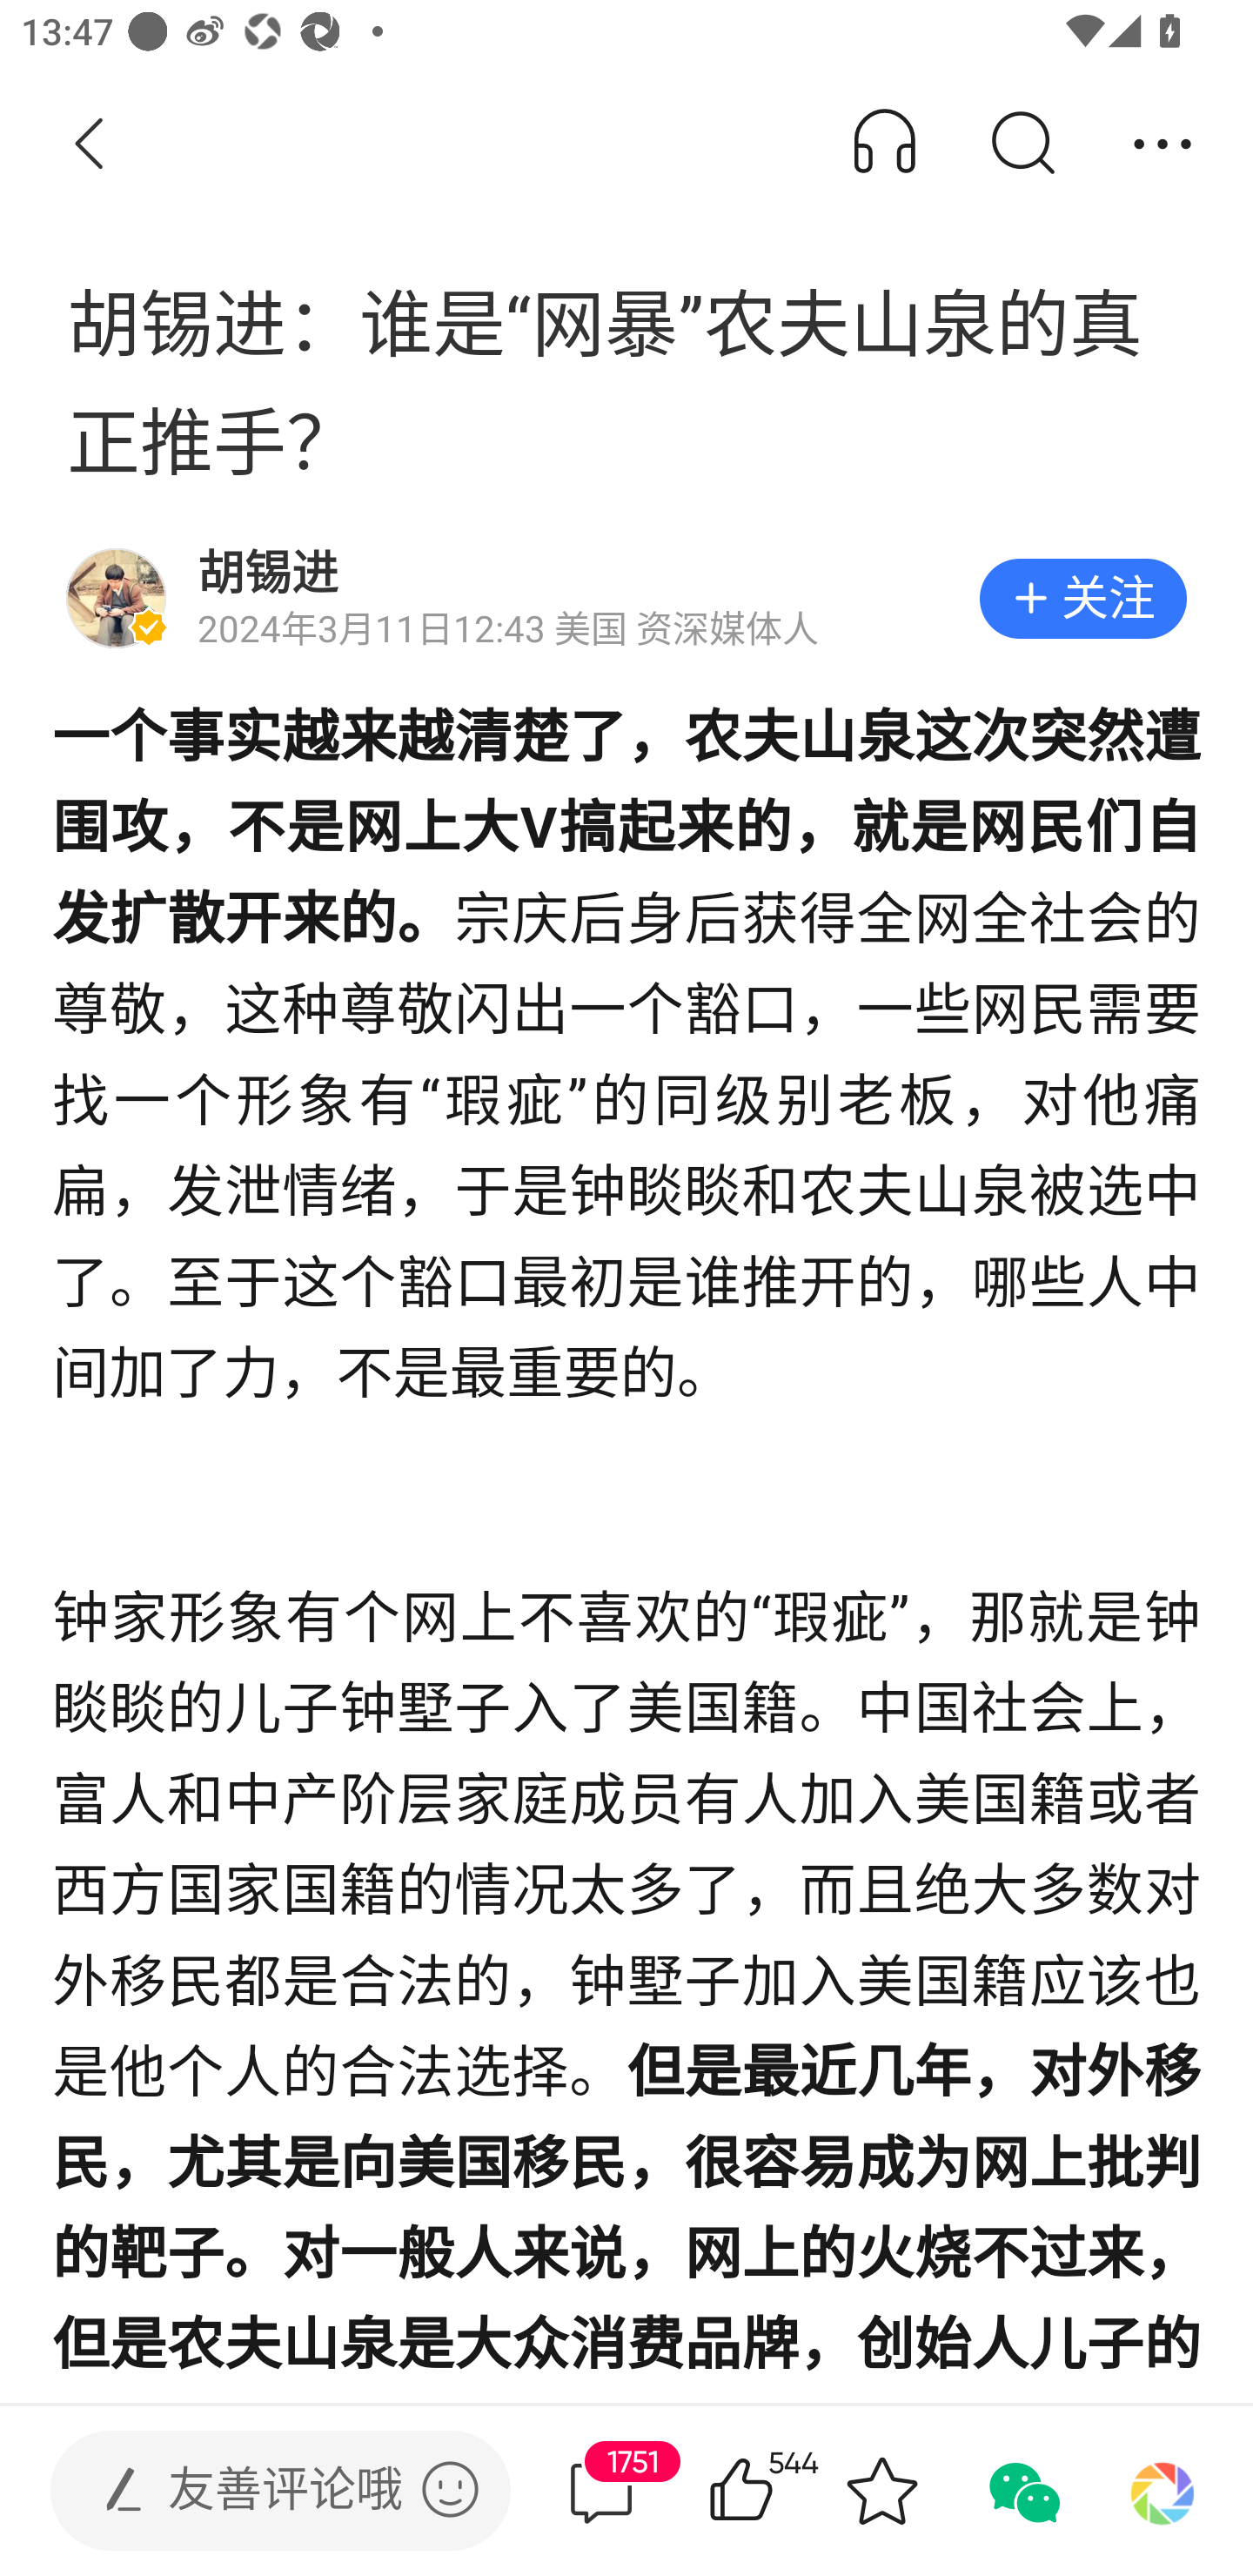 The width and height of the screenshot is (1253, 2576). I want to click on 发表评论  友善评论哦 发表评论 , so click(256, 2491).